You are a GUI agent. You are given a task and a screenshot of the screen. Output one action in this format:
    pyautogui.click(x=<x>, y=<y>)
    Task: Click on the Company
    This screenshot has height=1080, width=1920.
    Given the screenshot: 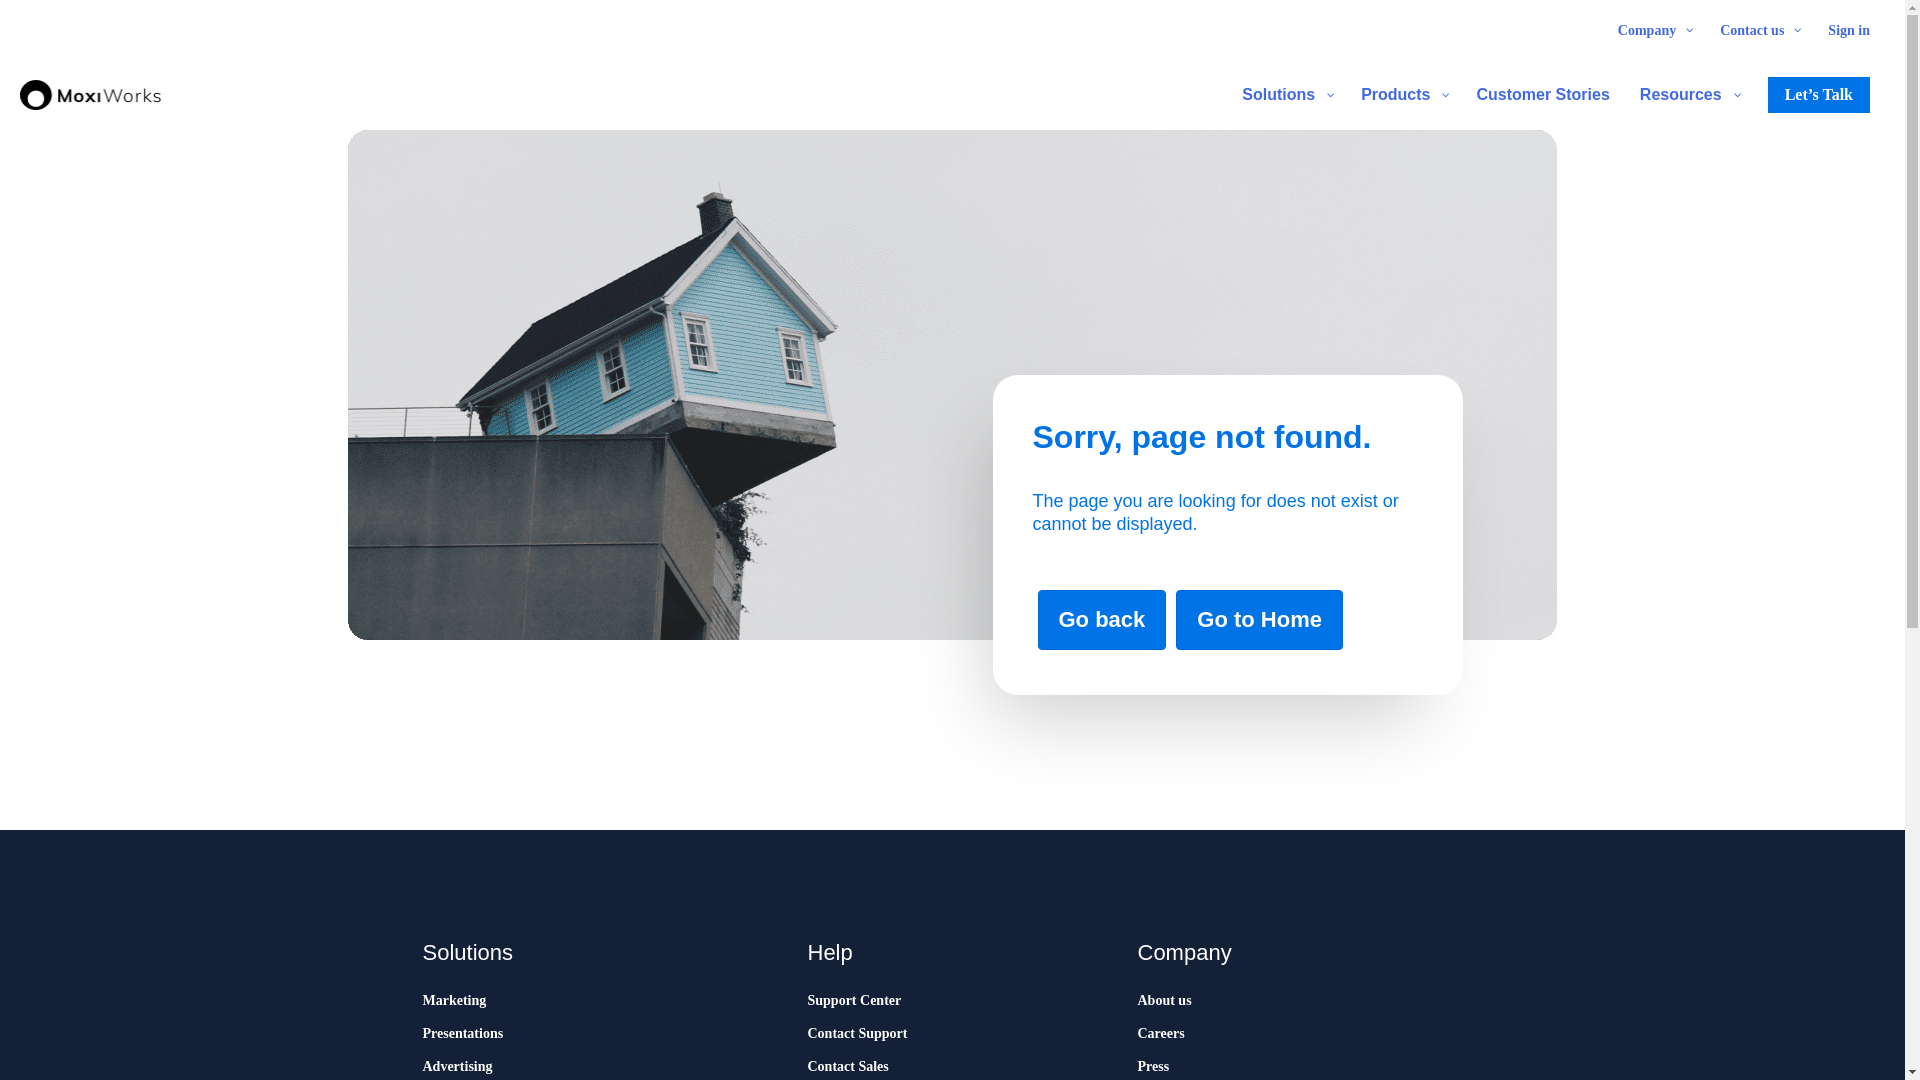 What is the action you would take?
    pyautogui.click(x=1654, y=30)
    